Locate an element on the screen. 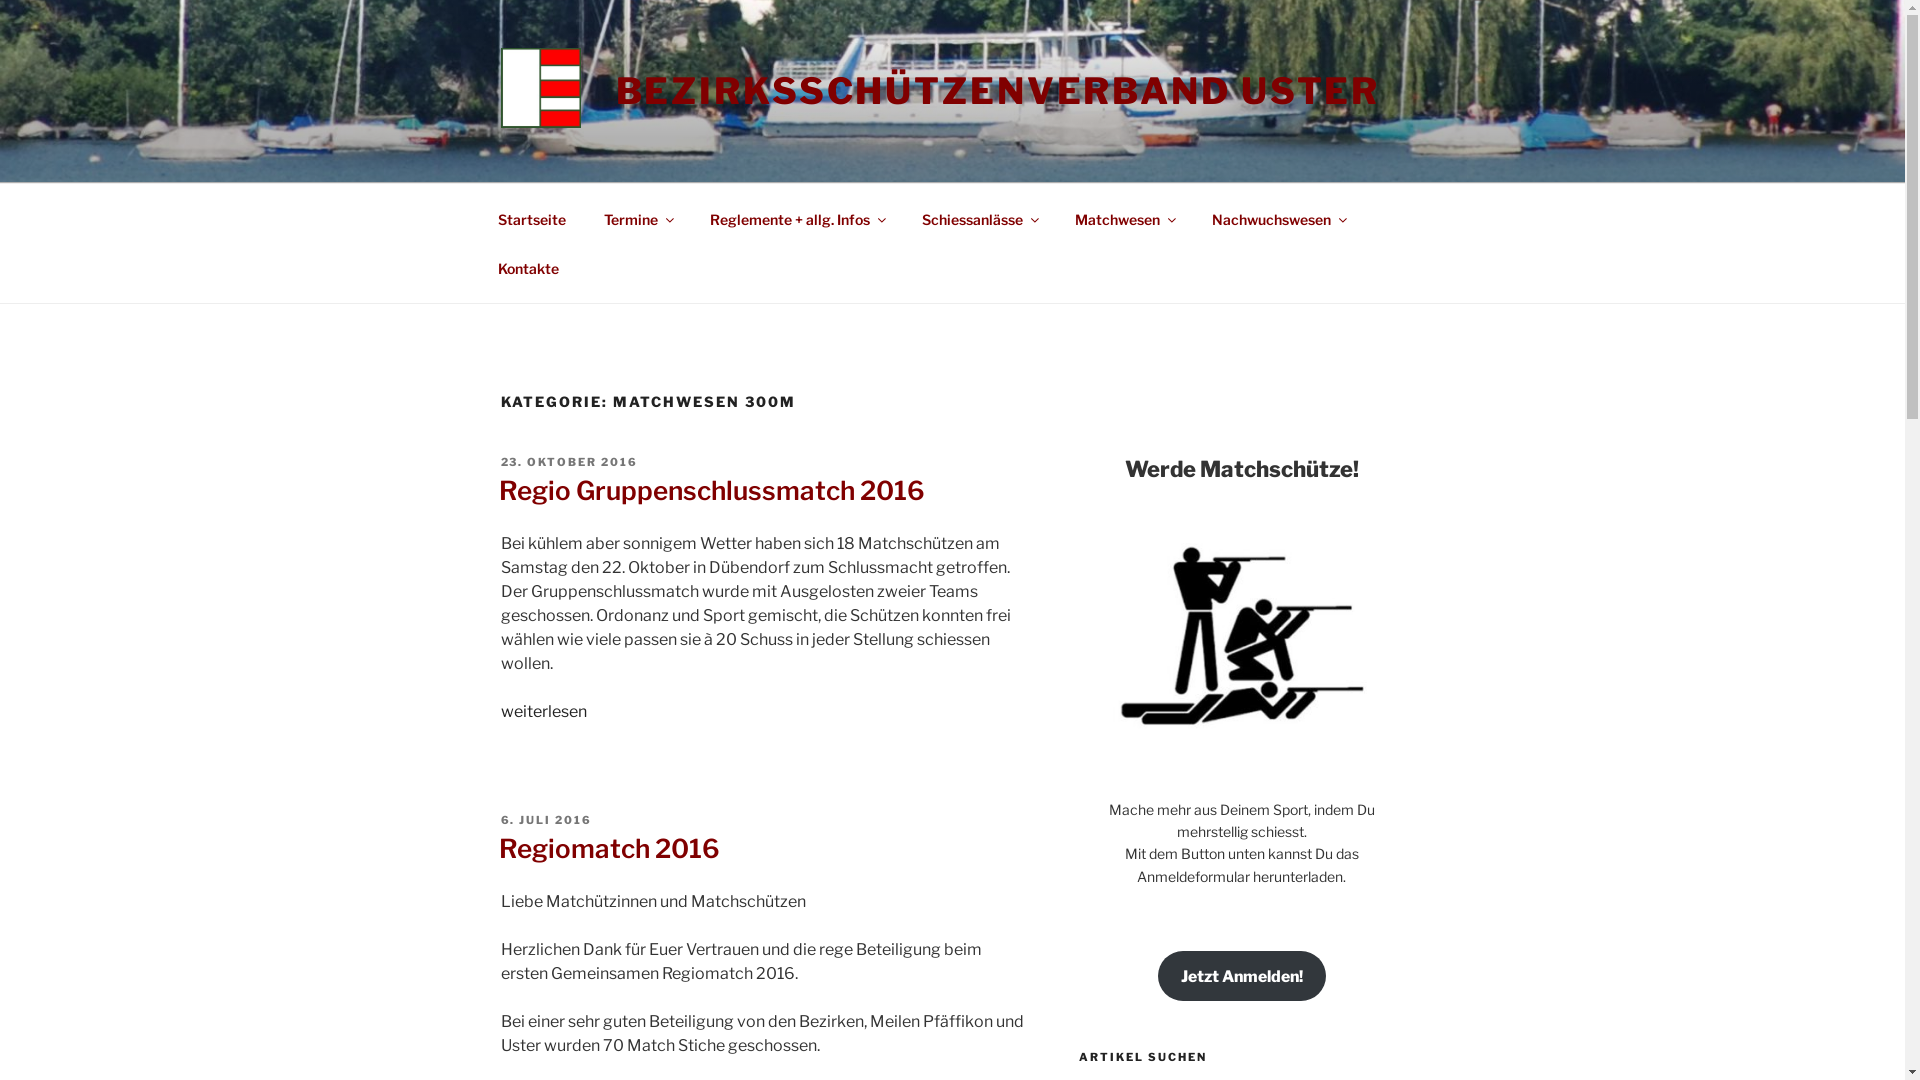 The image size is (1920, 1080). Regiomatch 2016 is located at coordinates (608, 848).